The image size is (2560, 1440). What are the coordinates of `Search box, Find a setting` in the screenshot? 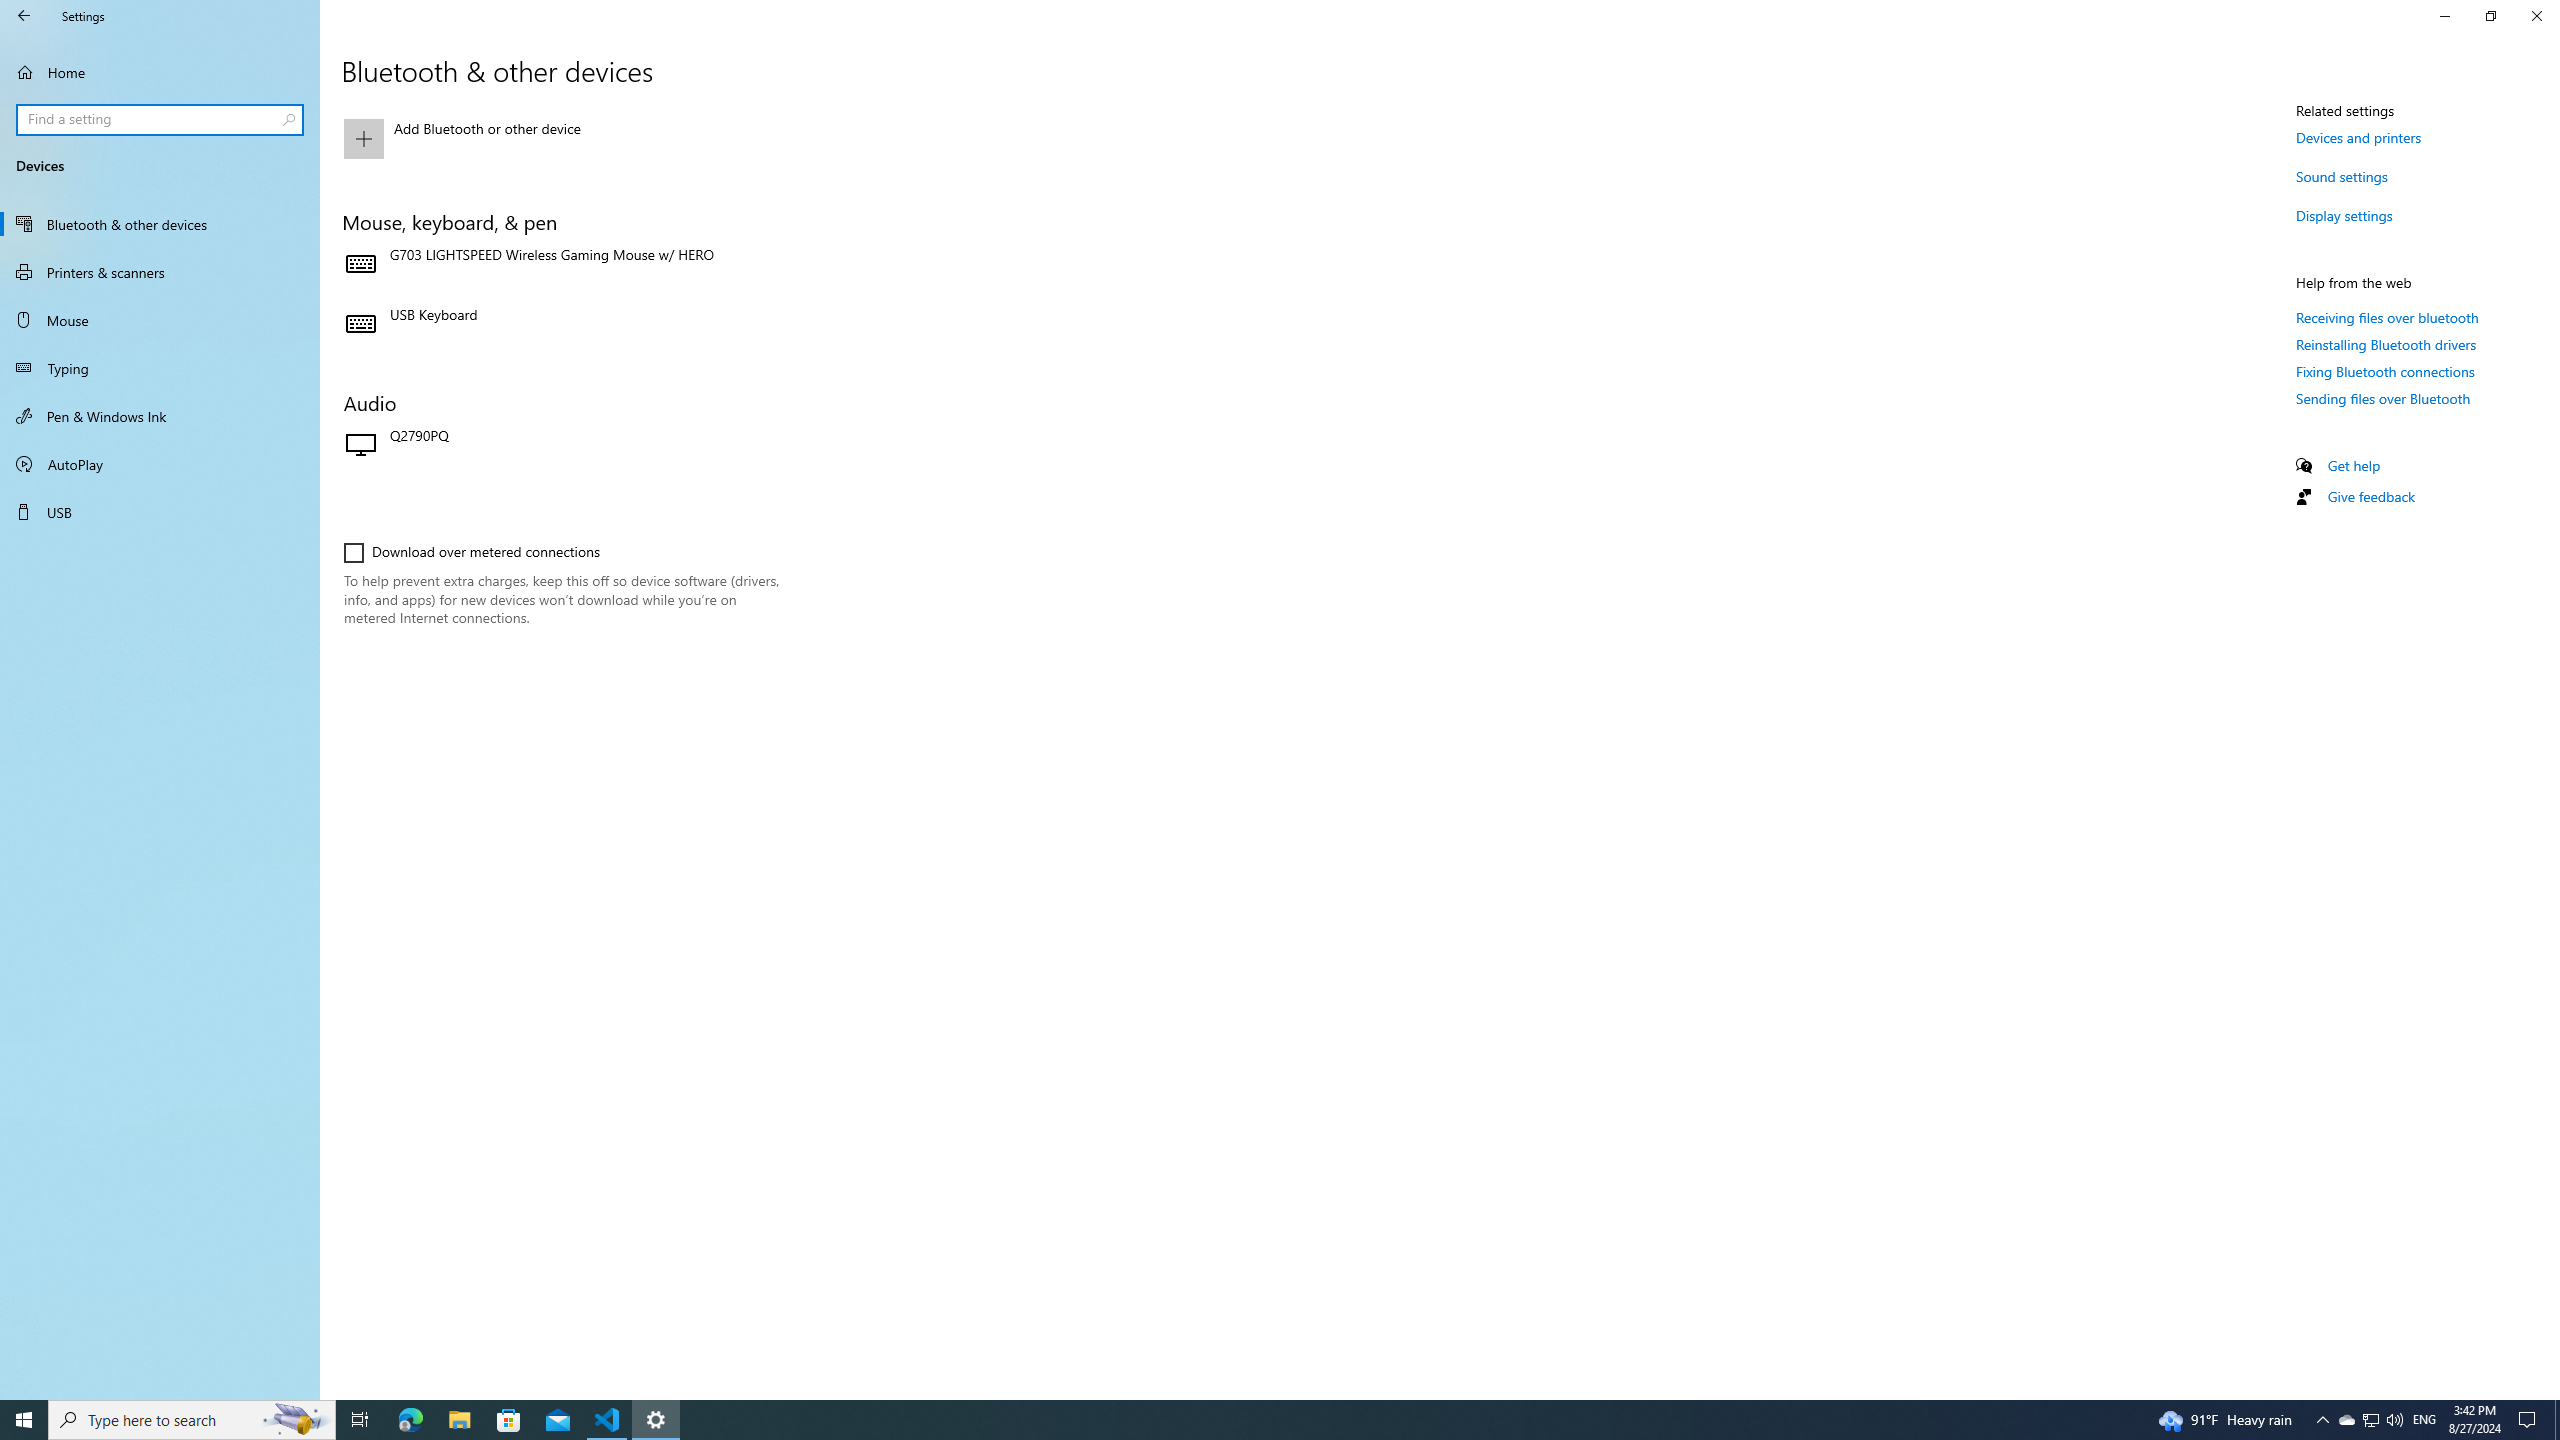 It's located at (161, 119).